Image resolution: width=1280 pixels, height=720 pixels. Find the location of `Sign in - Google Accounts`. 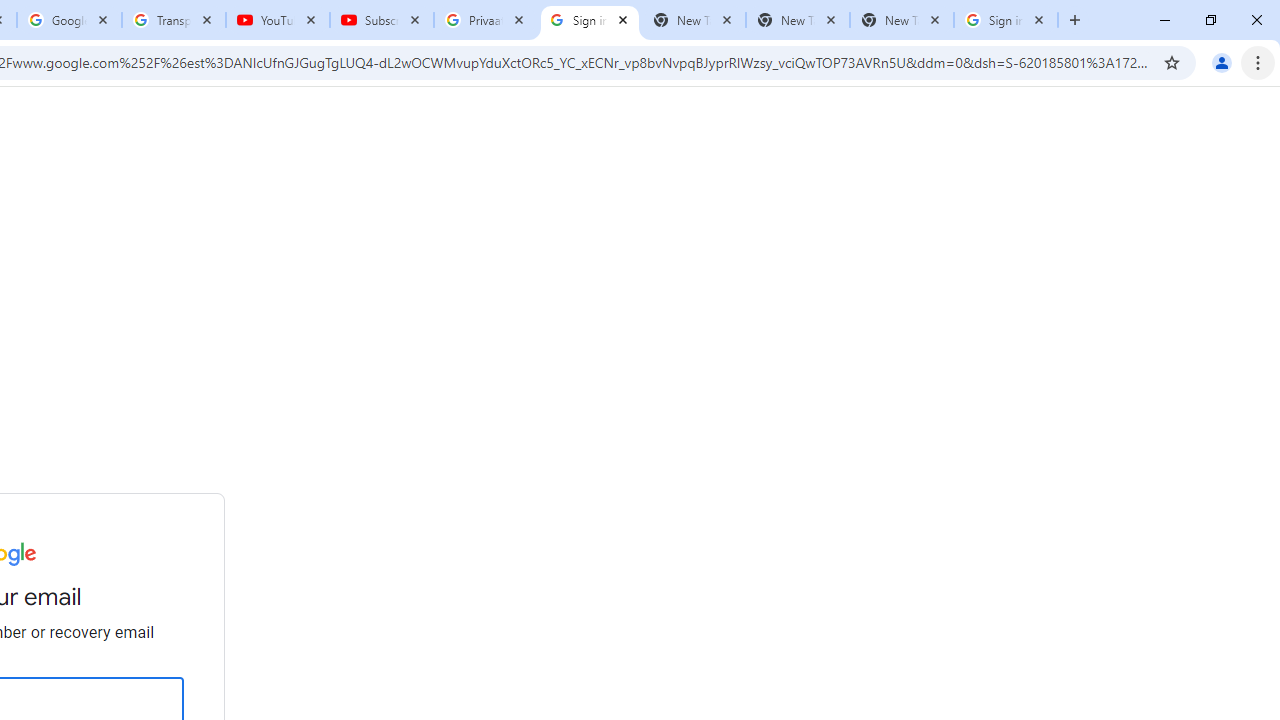

Sign in - Google Accounts is located at coordinates (1006, 20).